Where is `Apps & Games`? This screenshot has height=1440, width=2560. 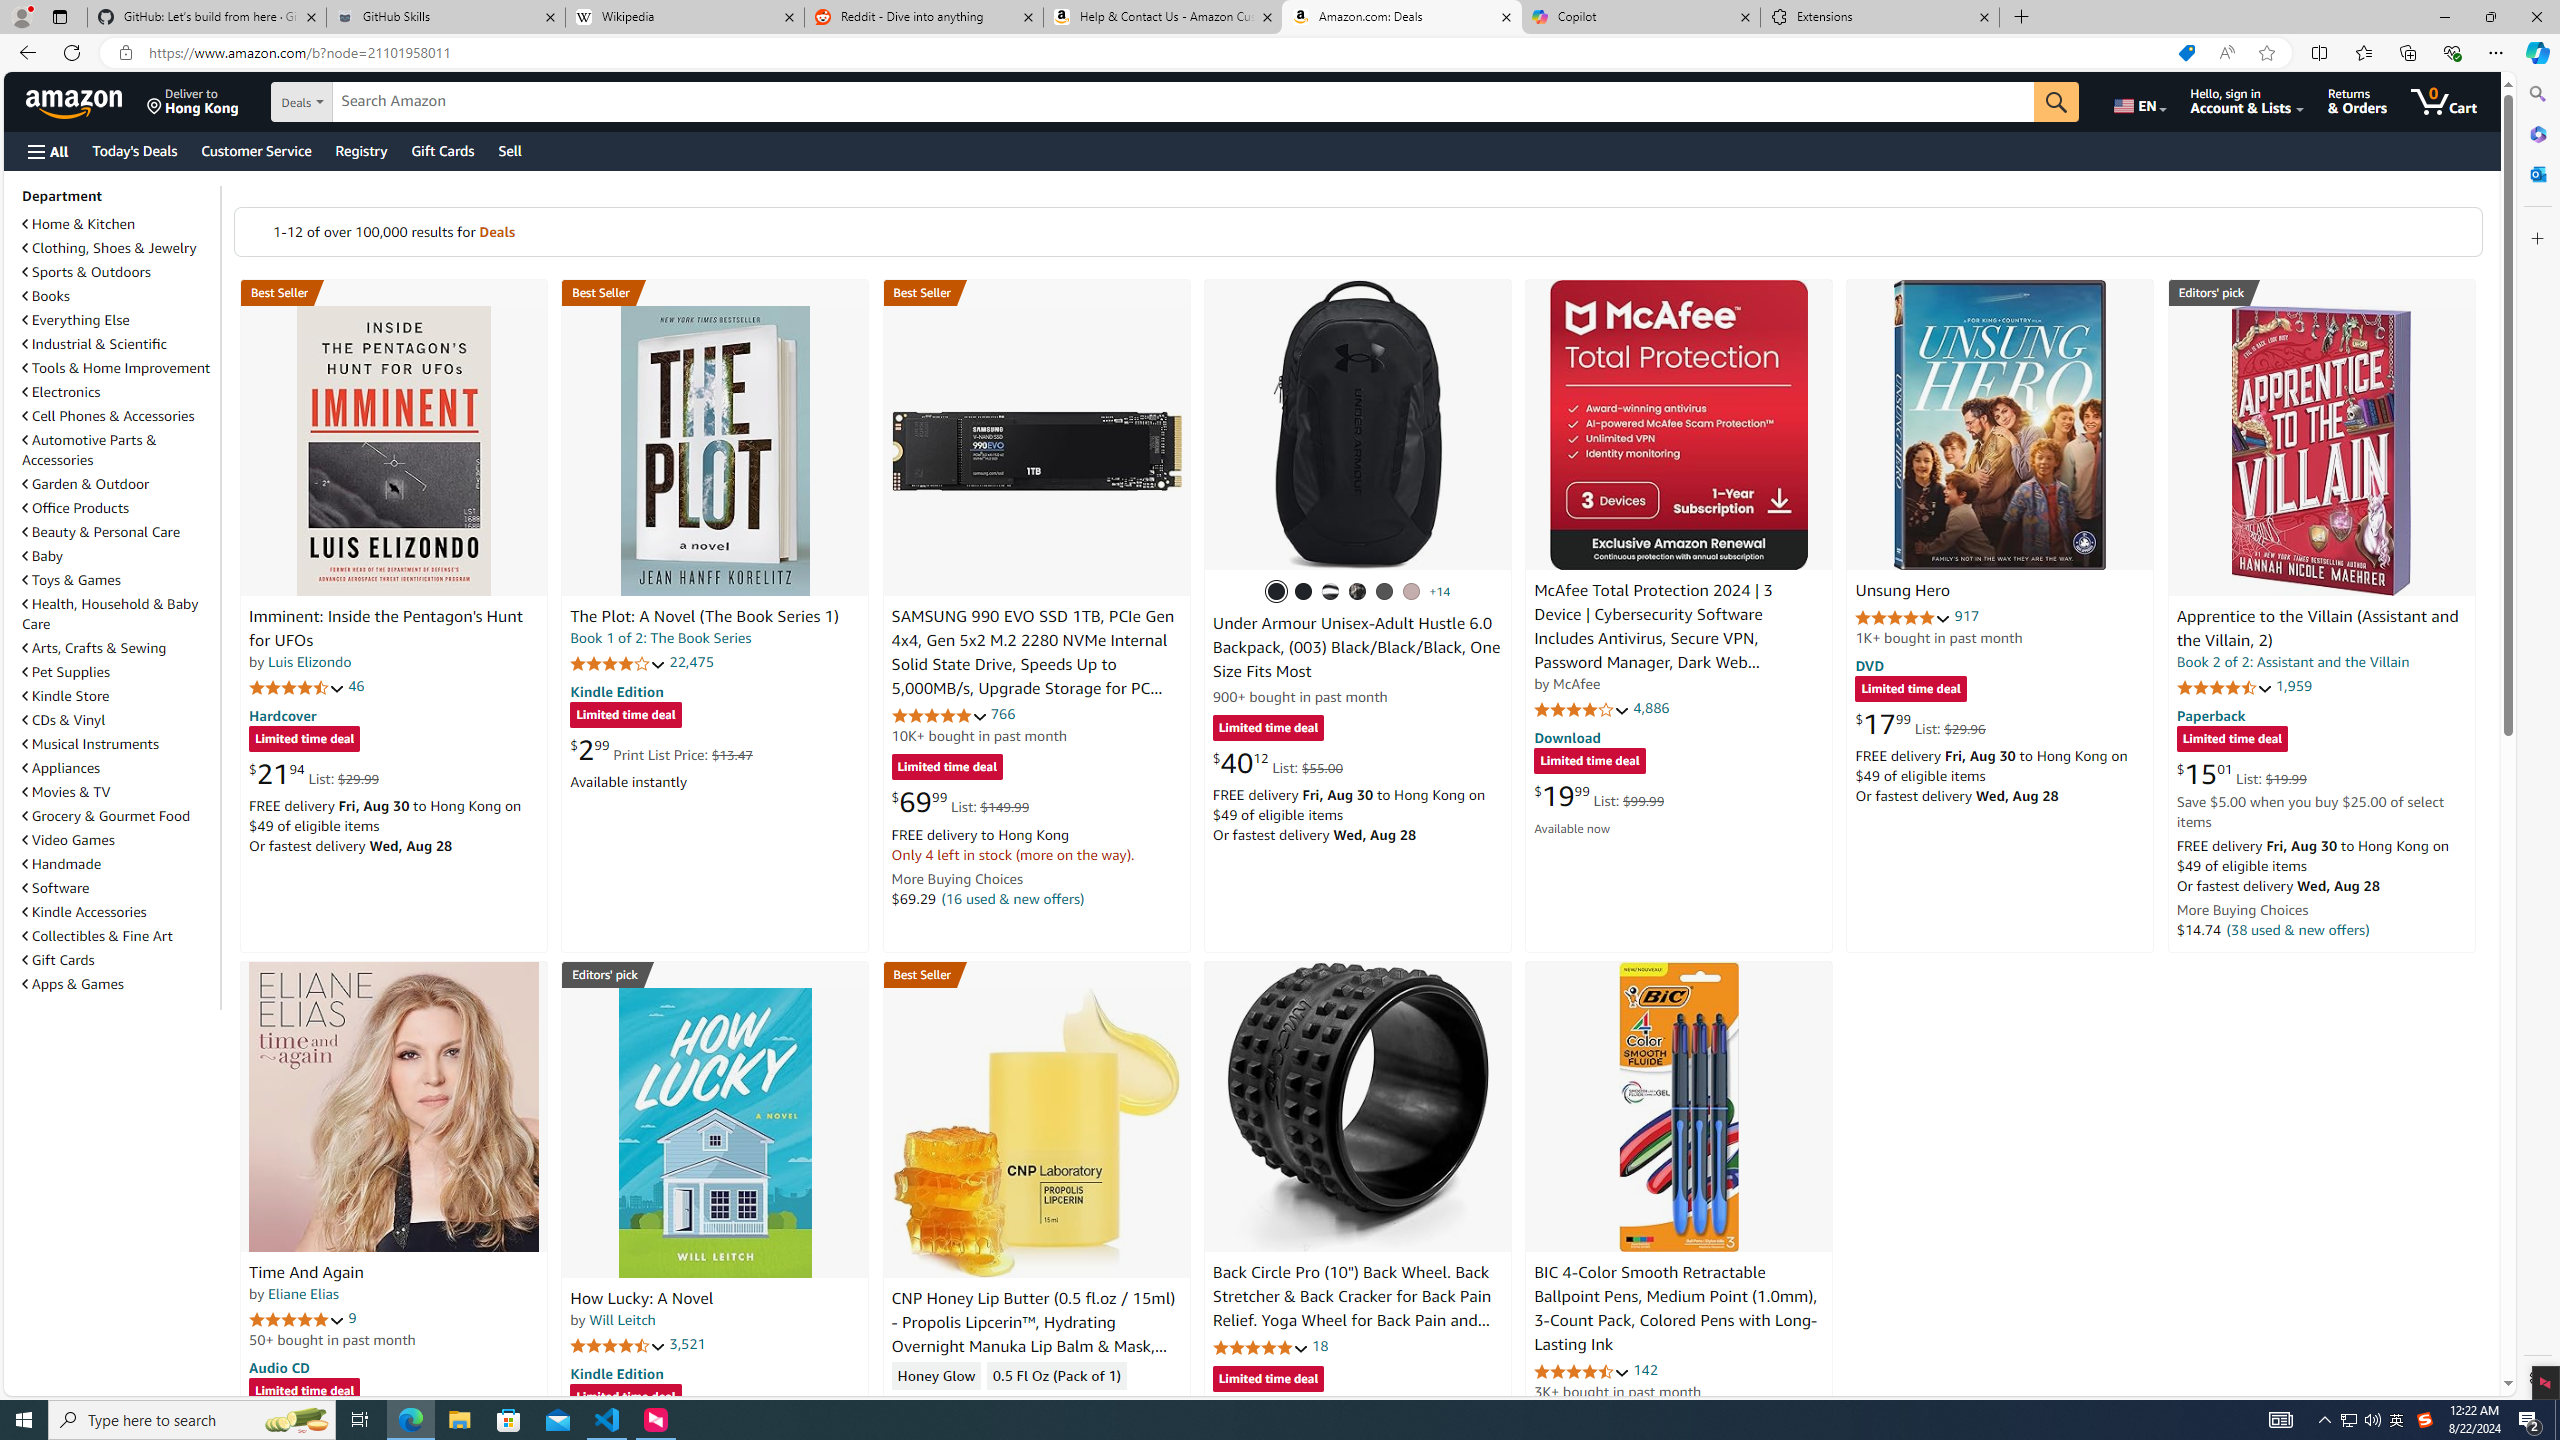 Apps & Games is located at coordinates (72, 984).